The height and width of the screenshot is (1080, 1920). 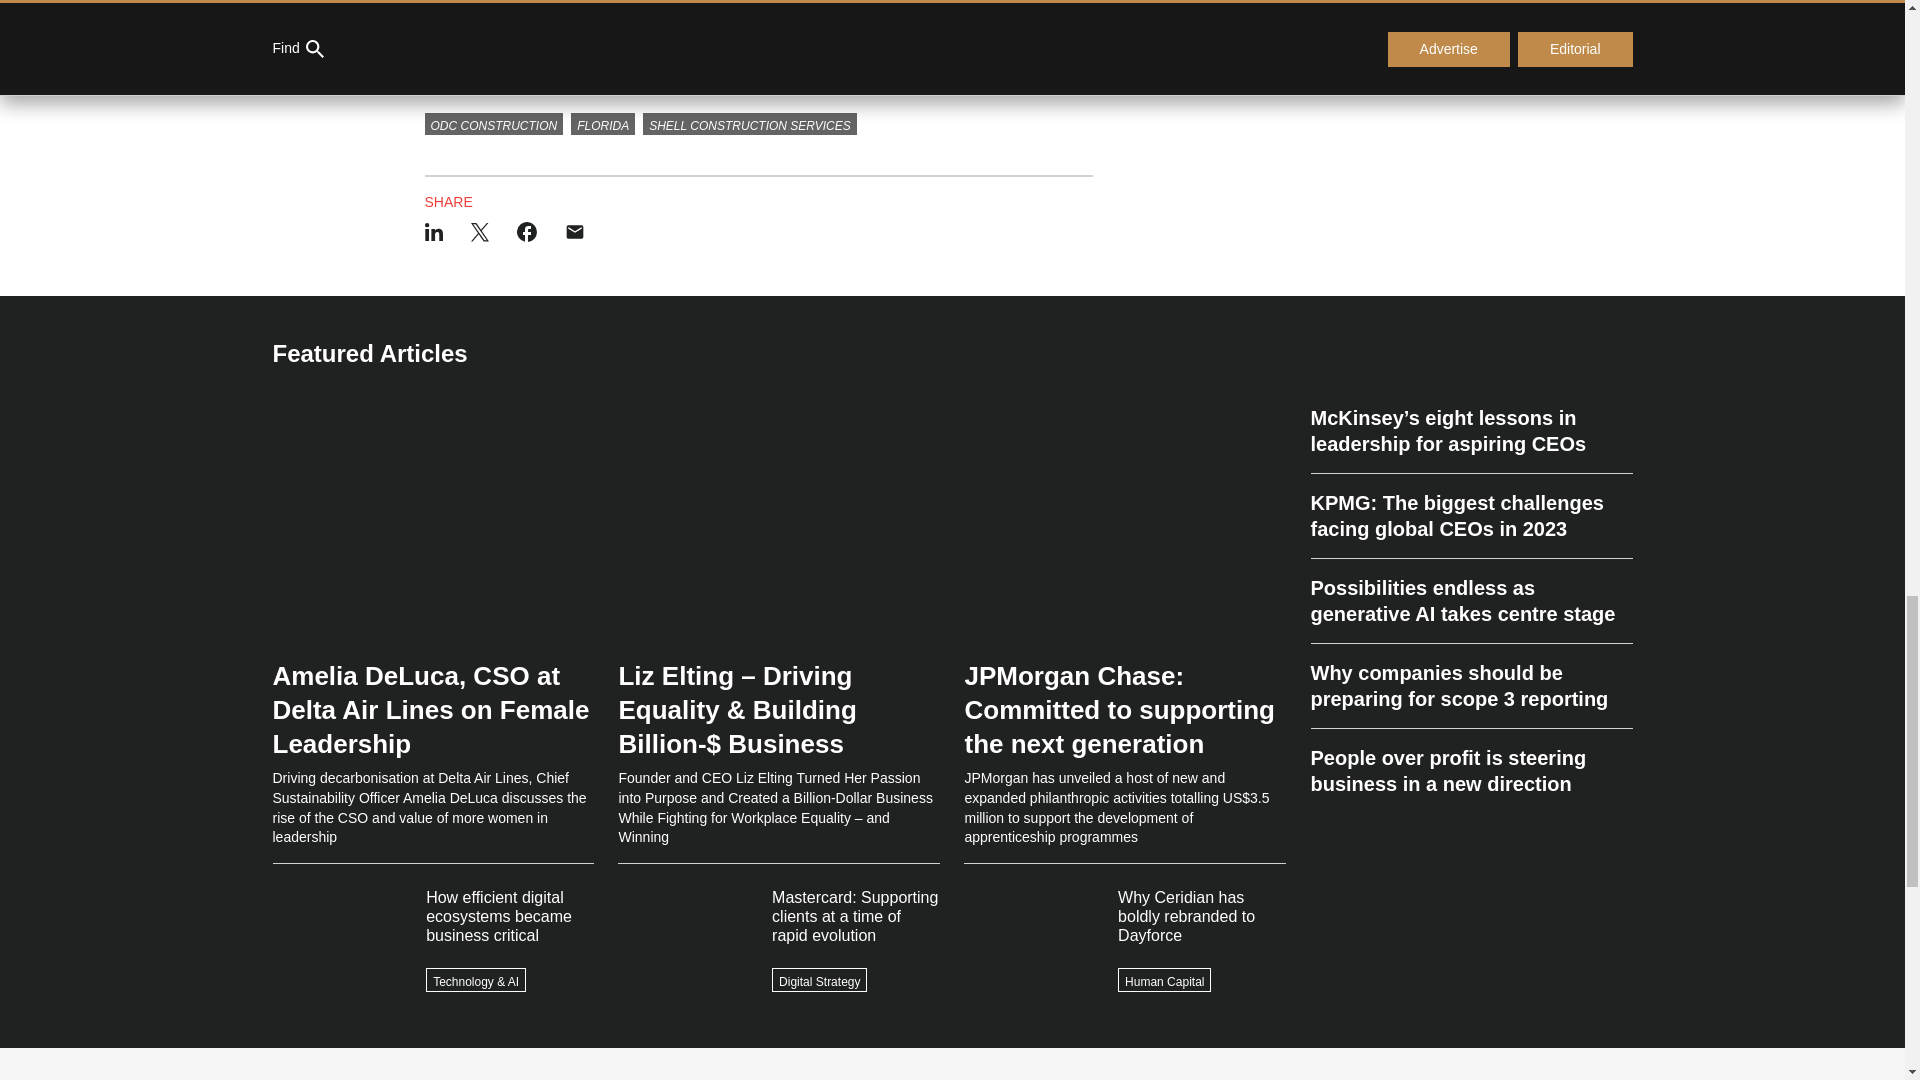 What do you see at coordinates (1470, 516) in the screenshot?
I see `KPMG: The biggest challenges facing global CEOs in 2023` at bounding box center [1470, 516].